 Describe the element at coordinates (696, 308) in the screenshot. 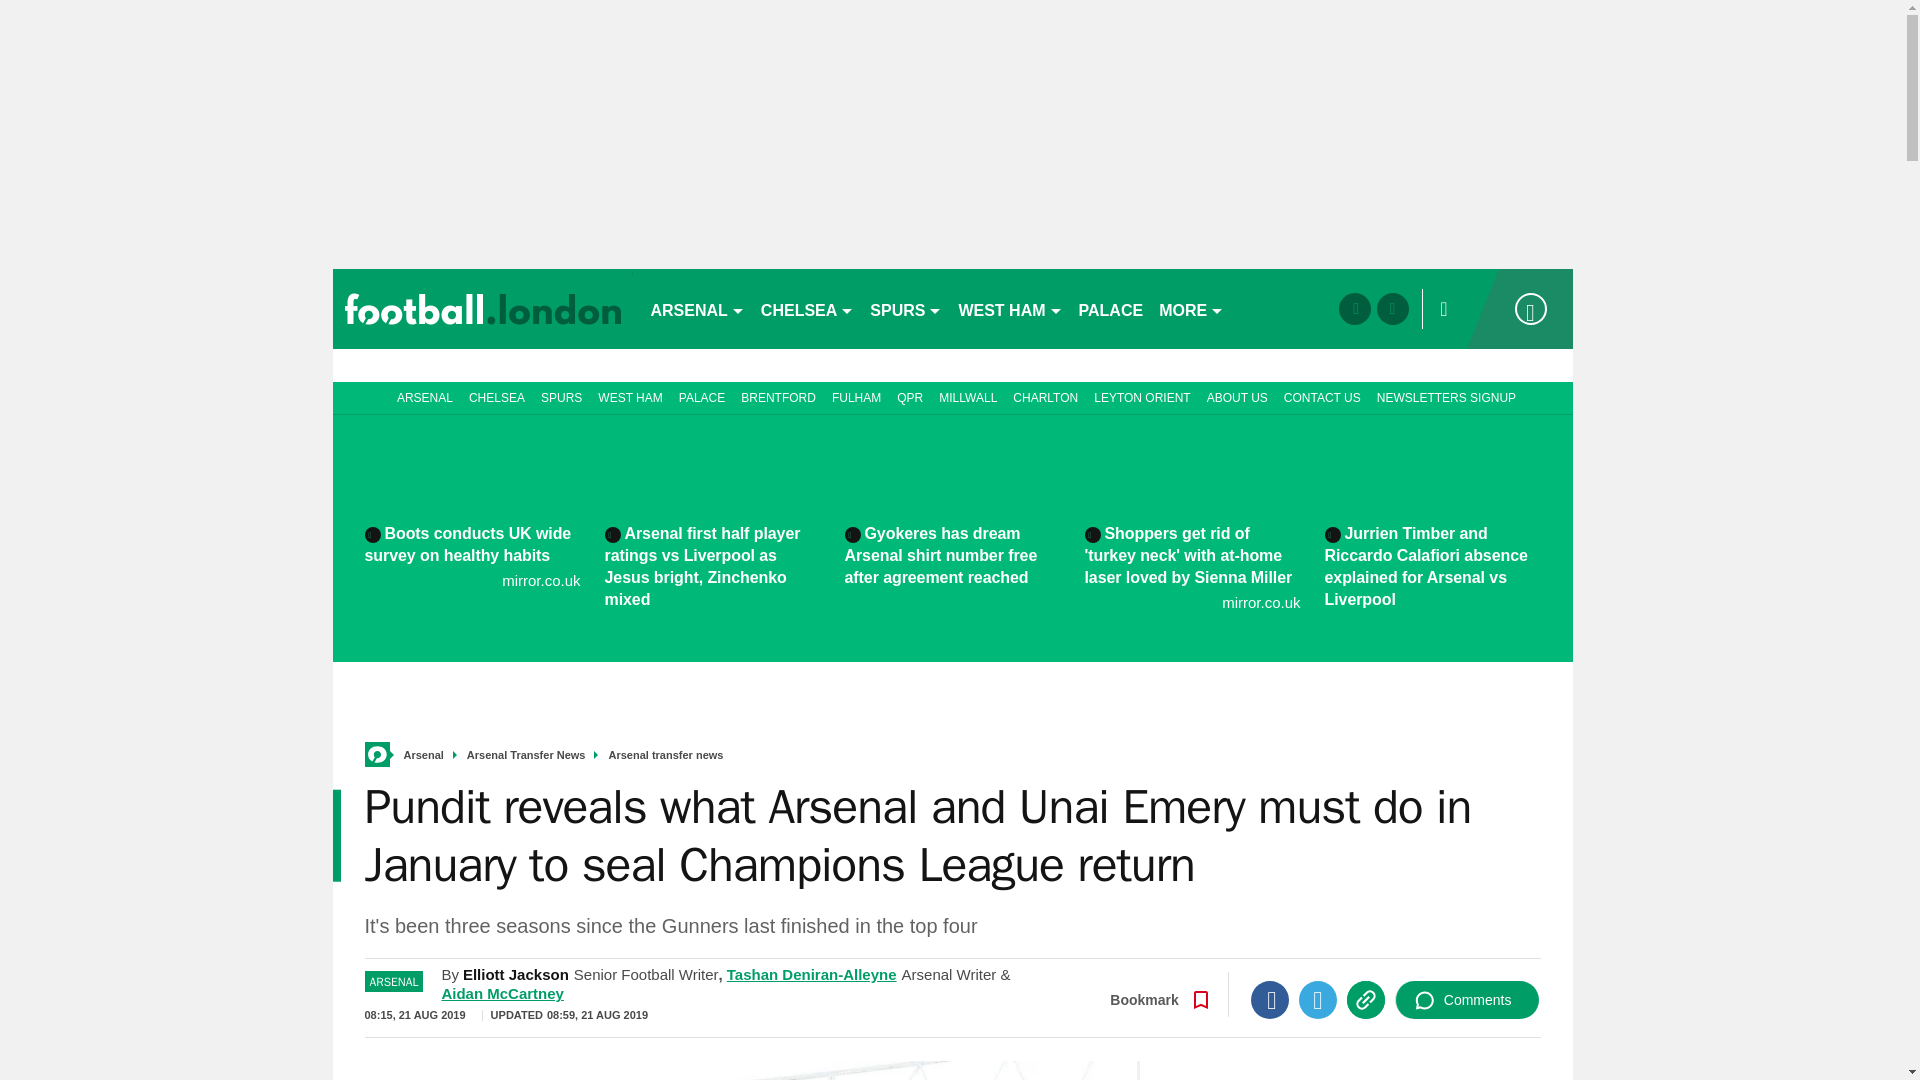

I see `ARSENAL` at that location.